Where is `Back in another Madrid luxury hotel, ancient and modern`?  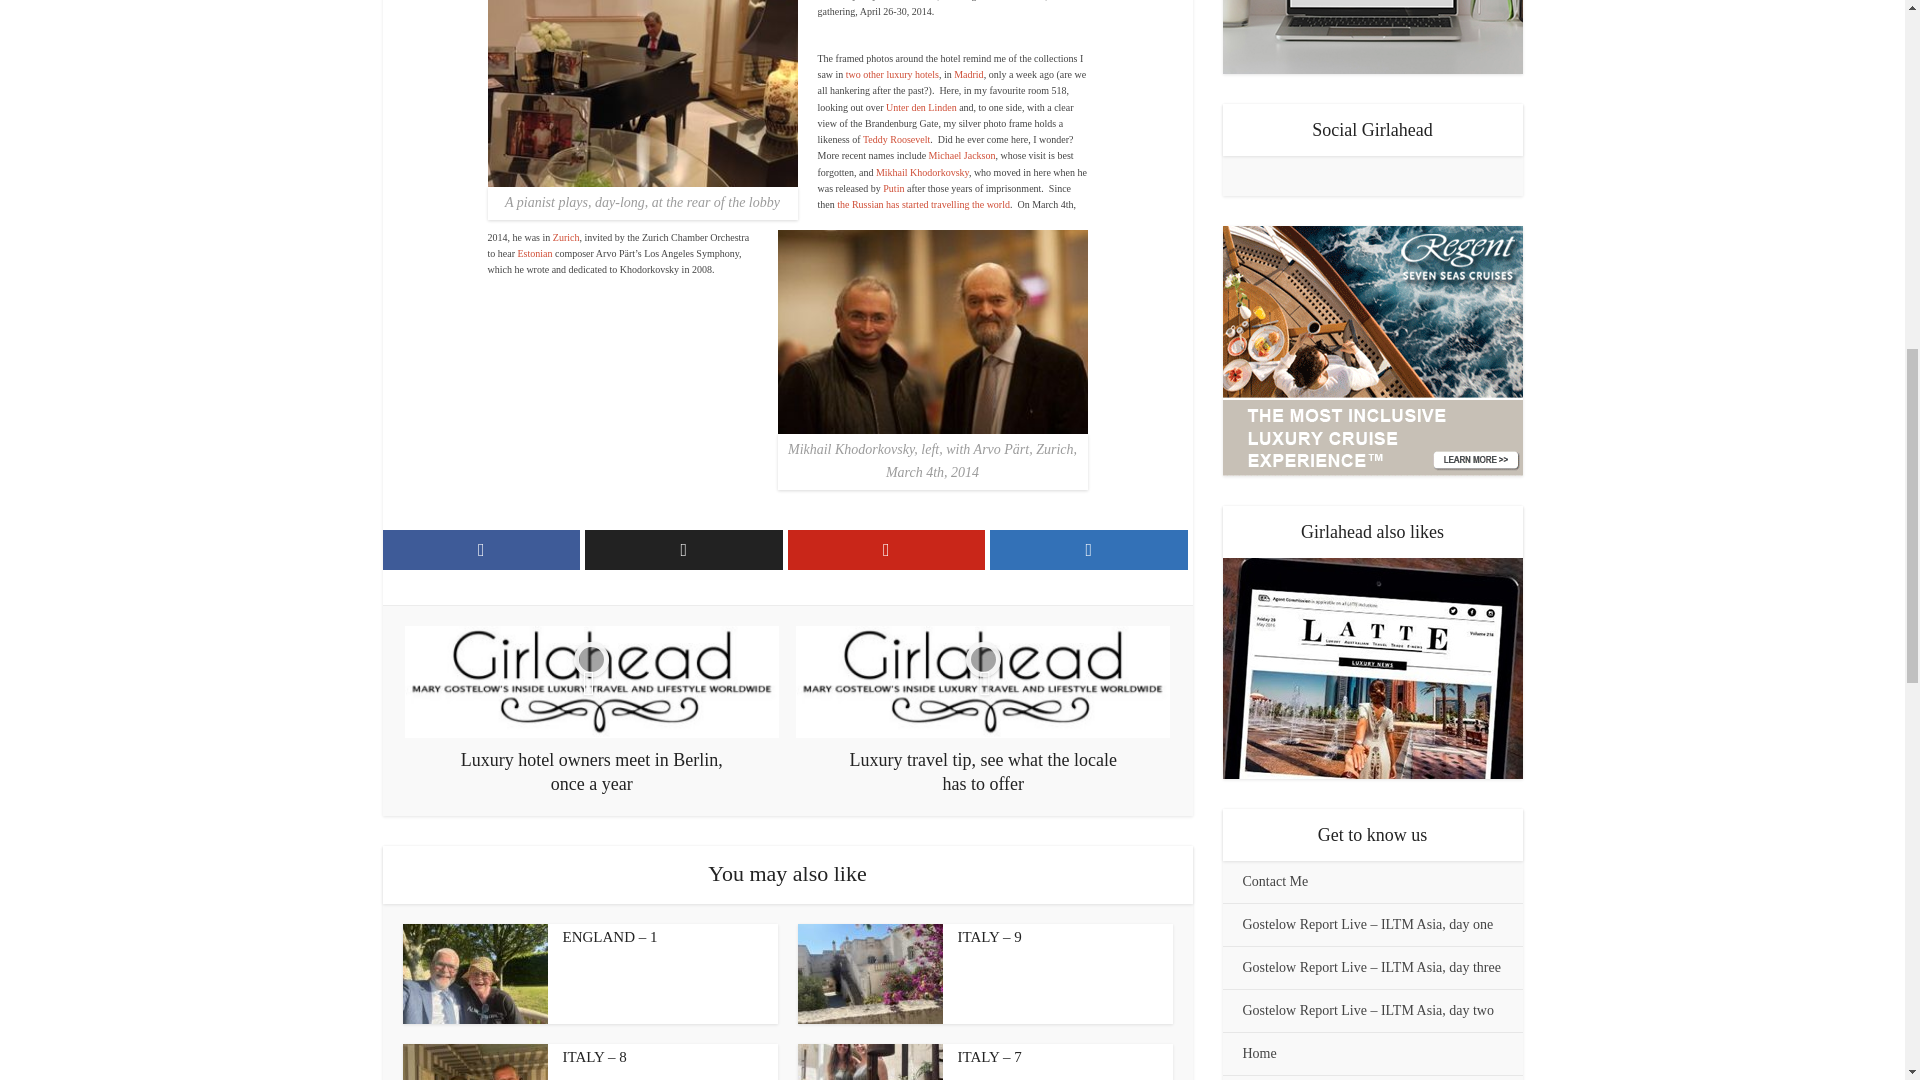
Back in another Madrid luxury hotel, ancient and modern is located at coordinates (892, 74).